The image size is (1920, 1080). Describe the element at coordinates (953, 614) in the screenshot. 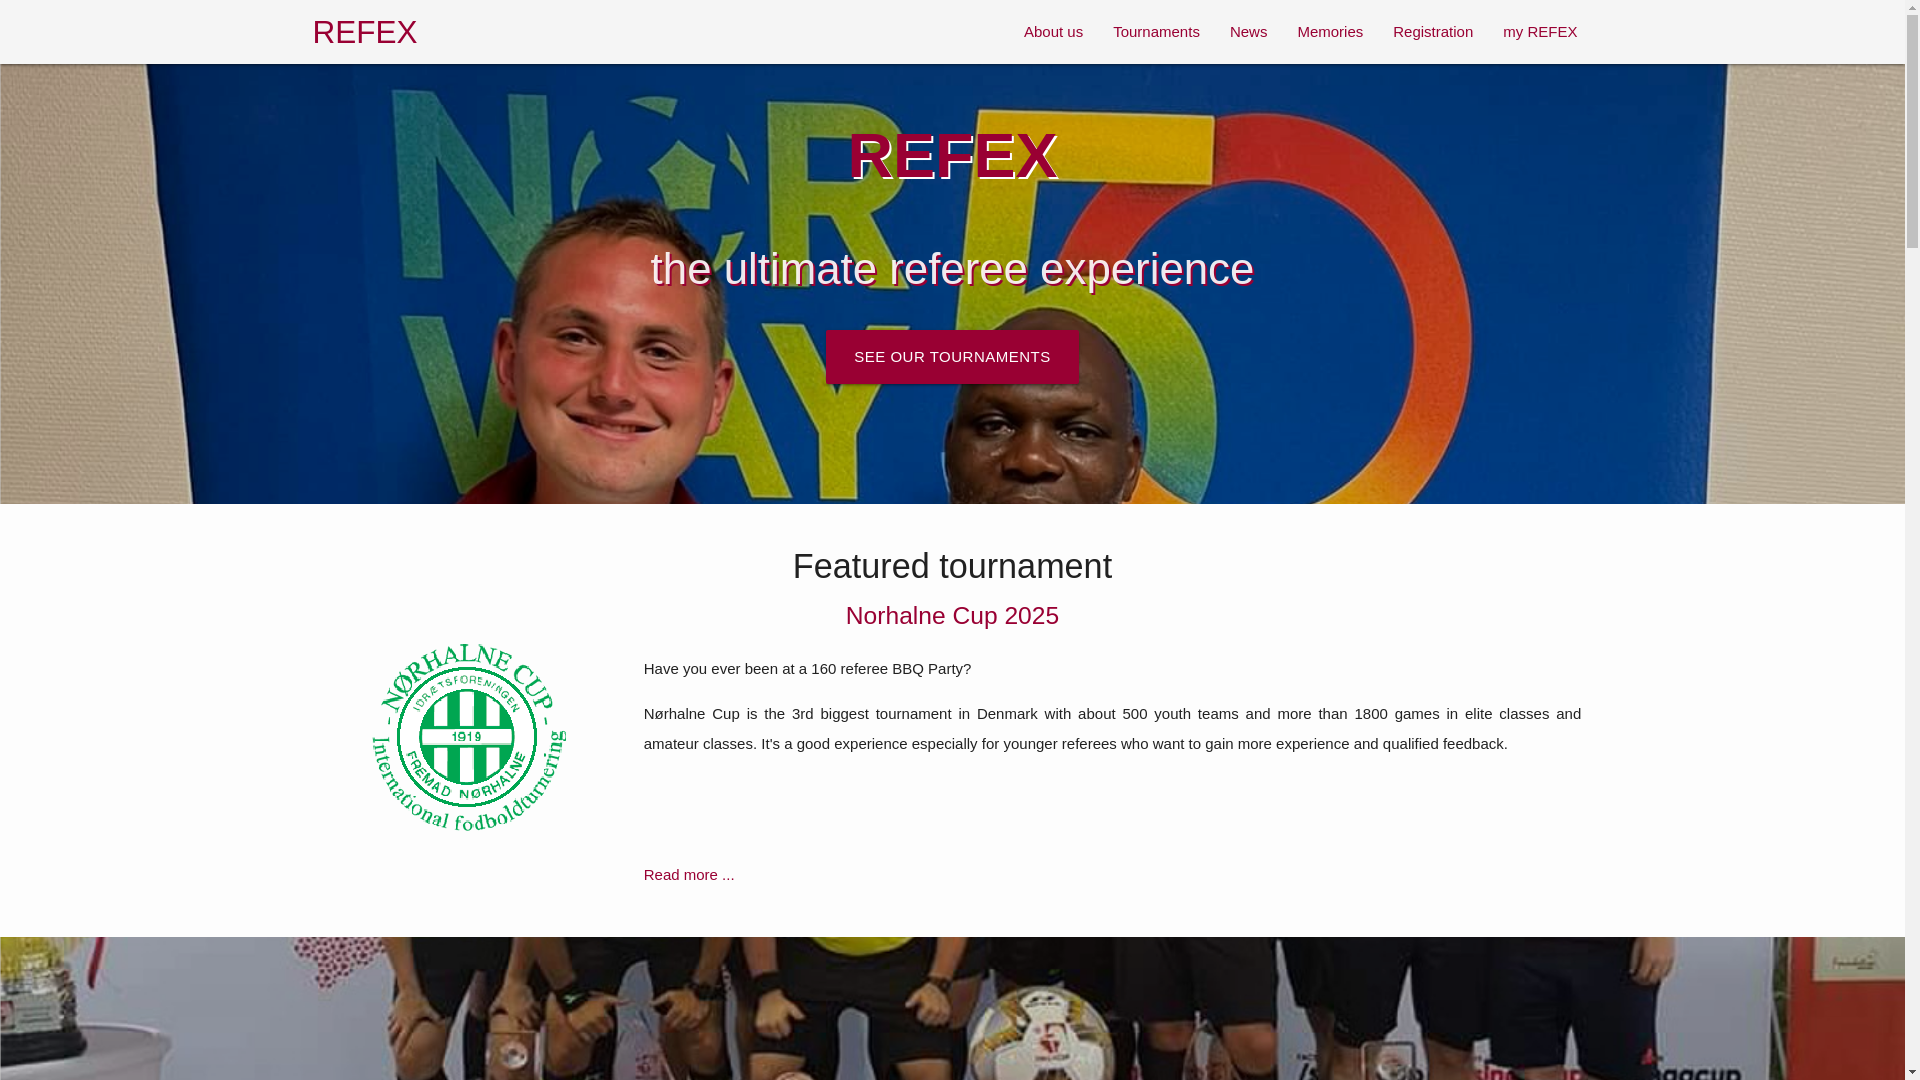

I see `Norhalne Cup 2025` at that location.